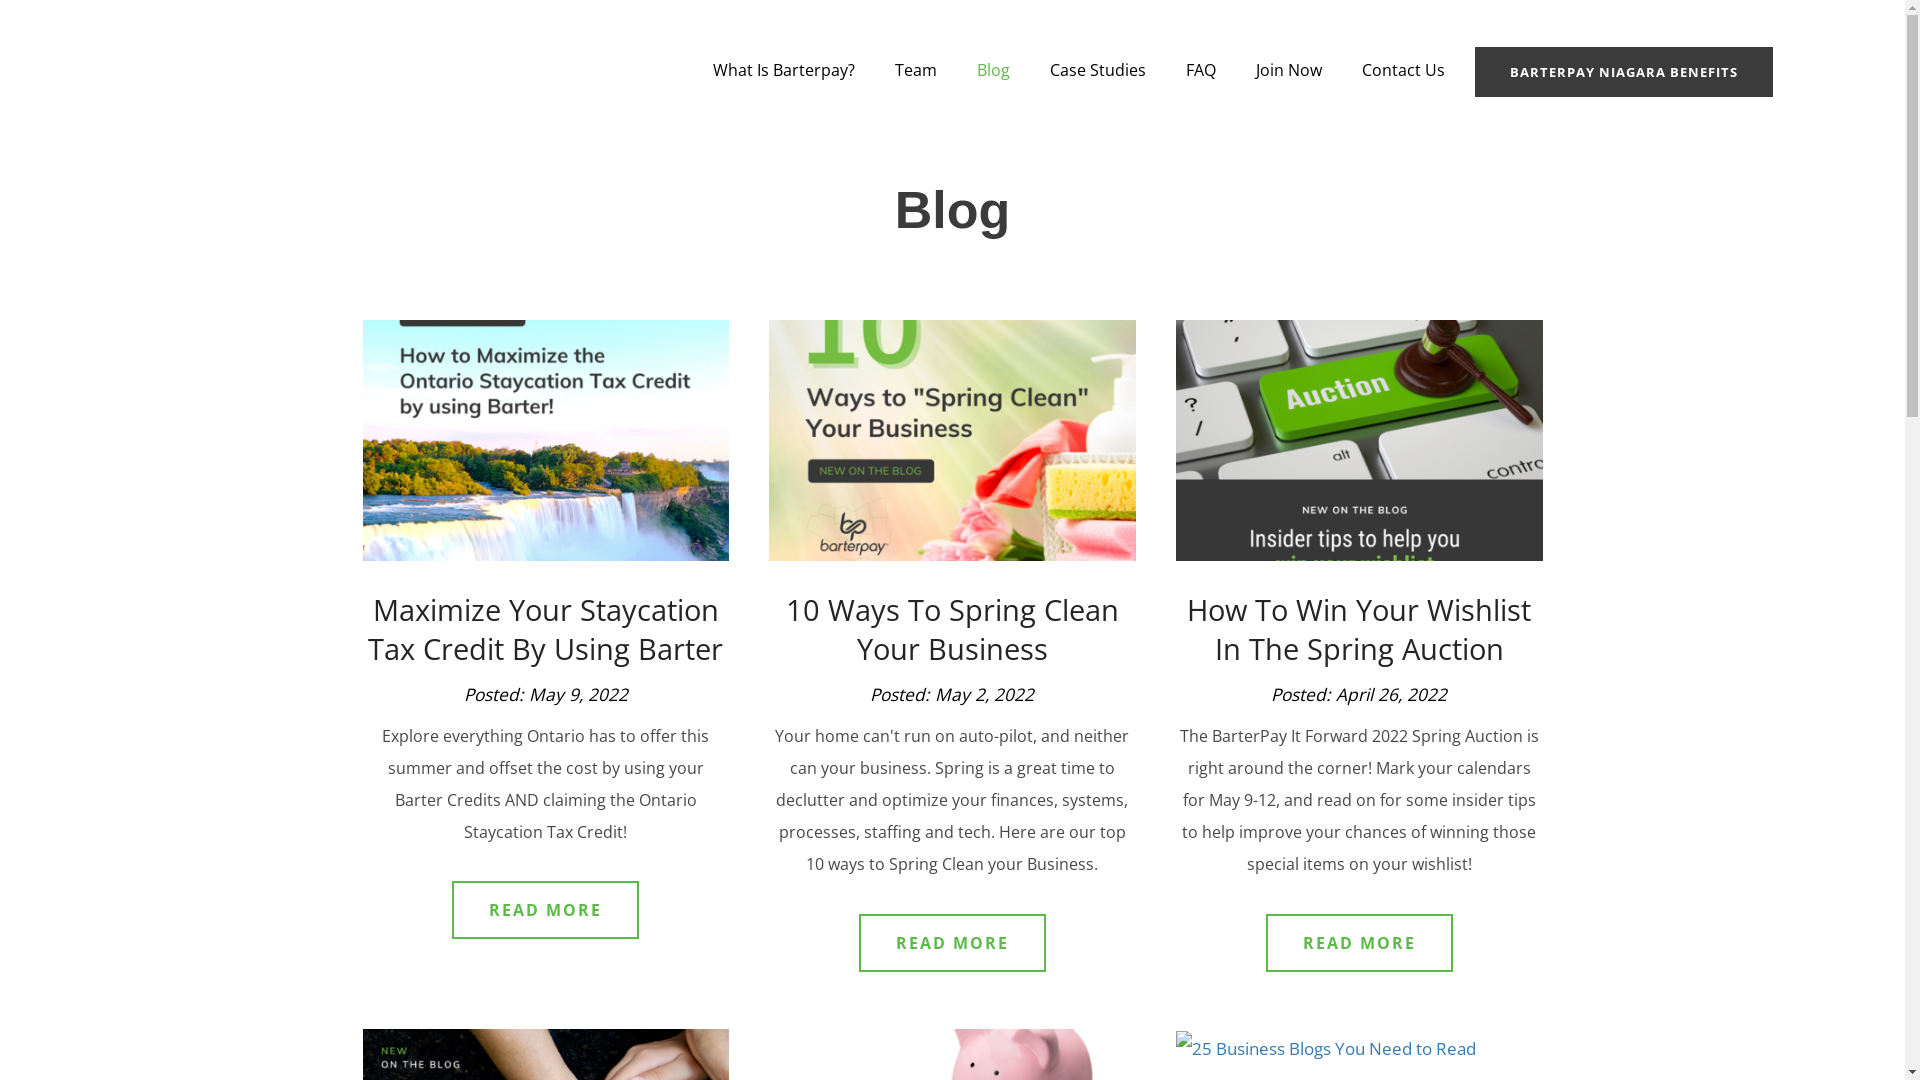 The height and width of the screenshot is (1080, 1920). Describe the element at coordinates (546, 614) in the screenshot. I see `Maximize Your Staycation Tax Credit By Using Barter` at that location.